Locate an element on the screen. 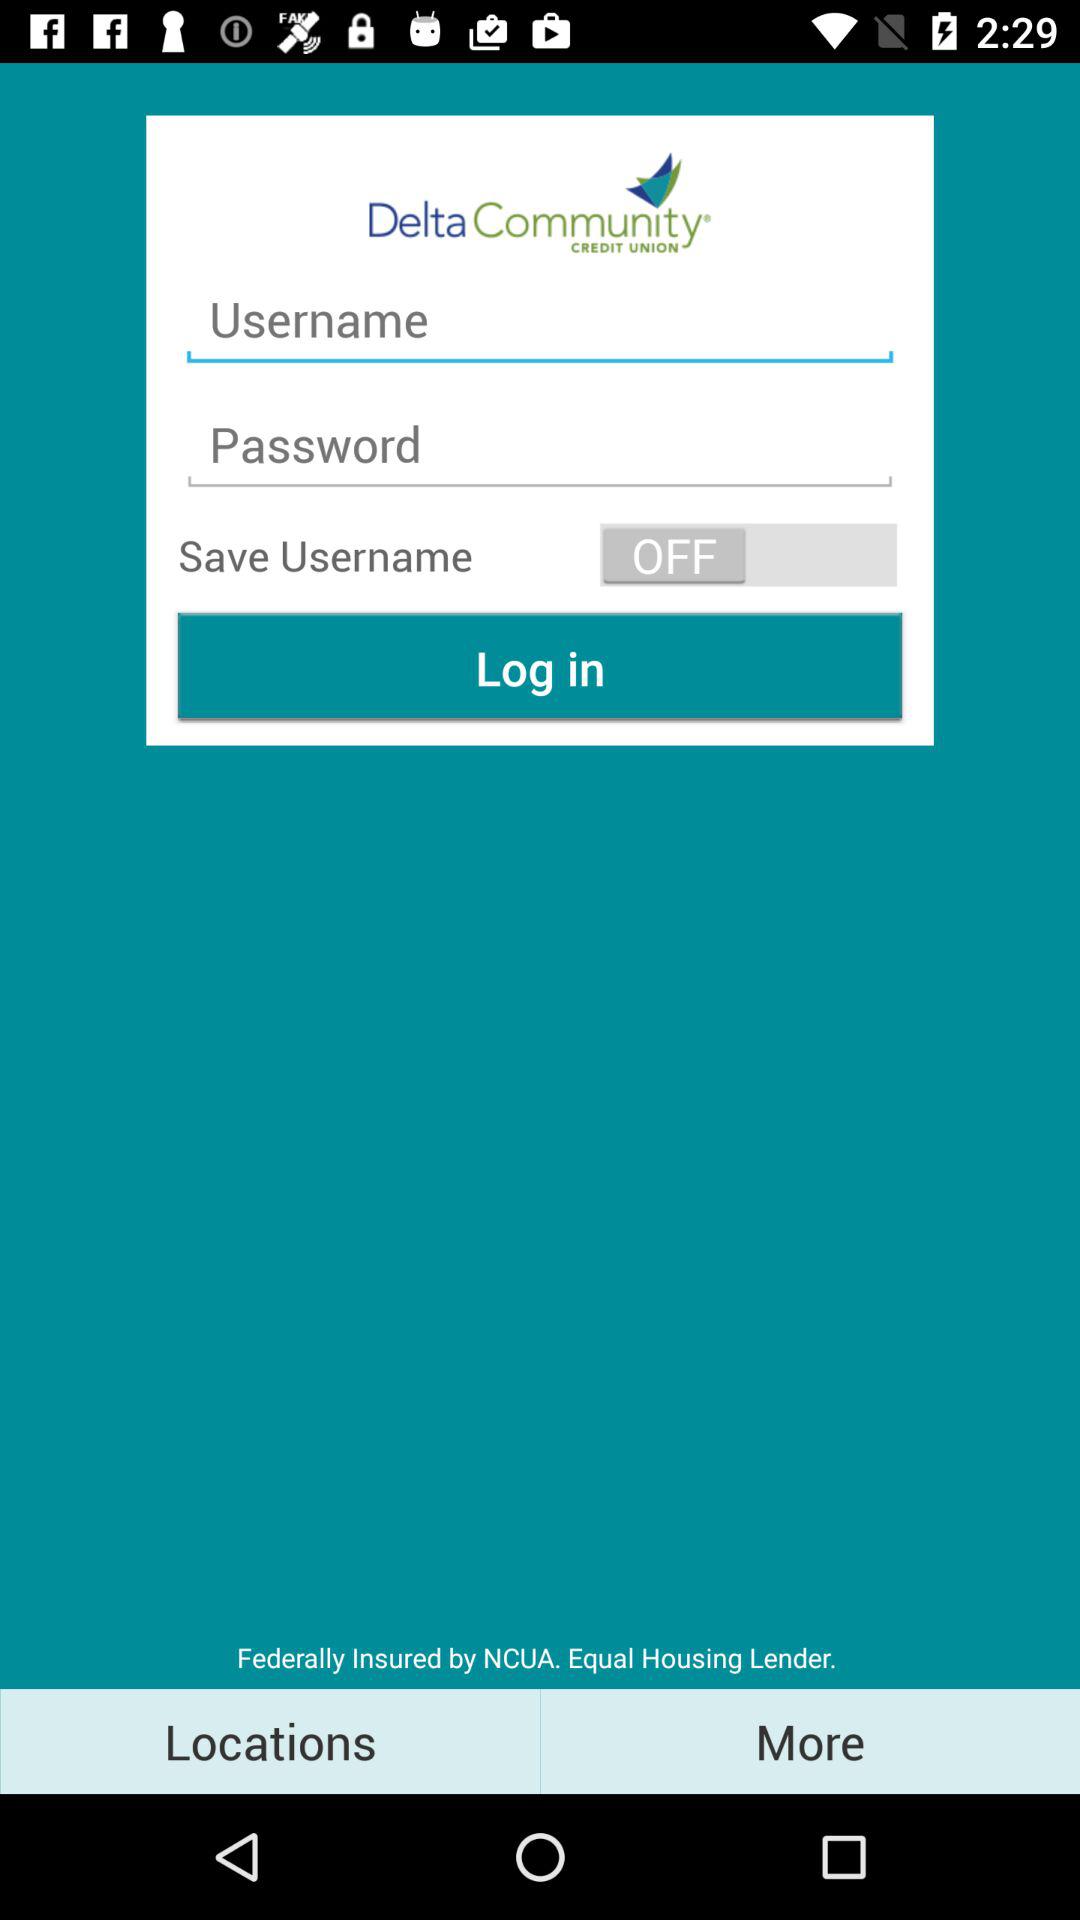  swipe until the locations item is located at coordinates (270, 1740).